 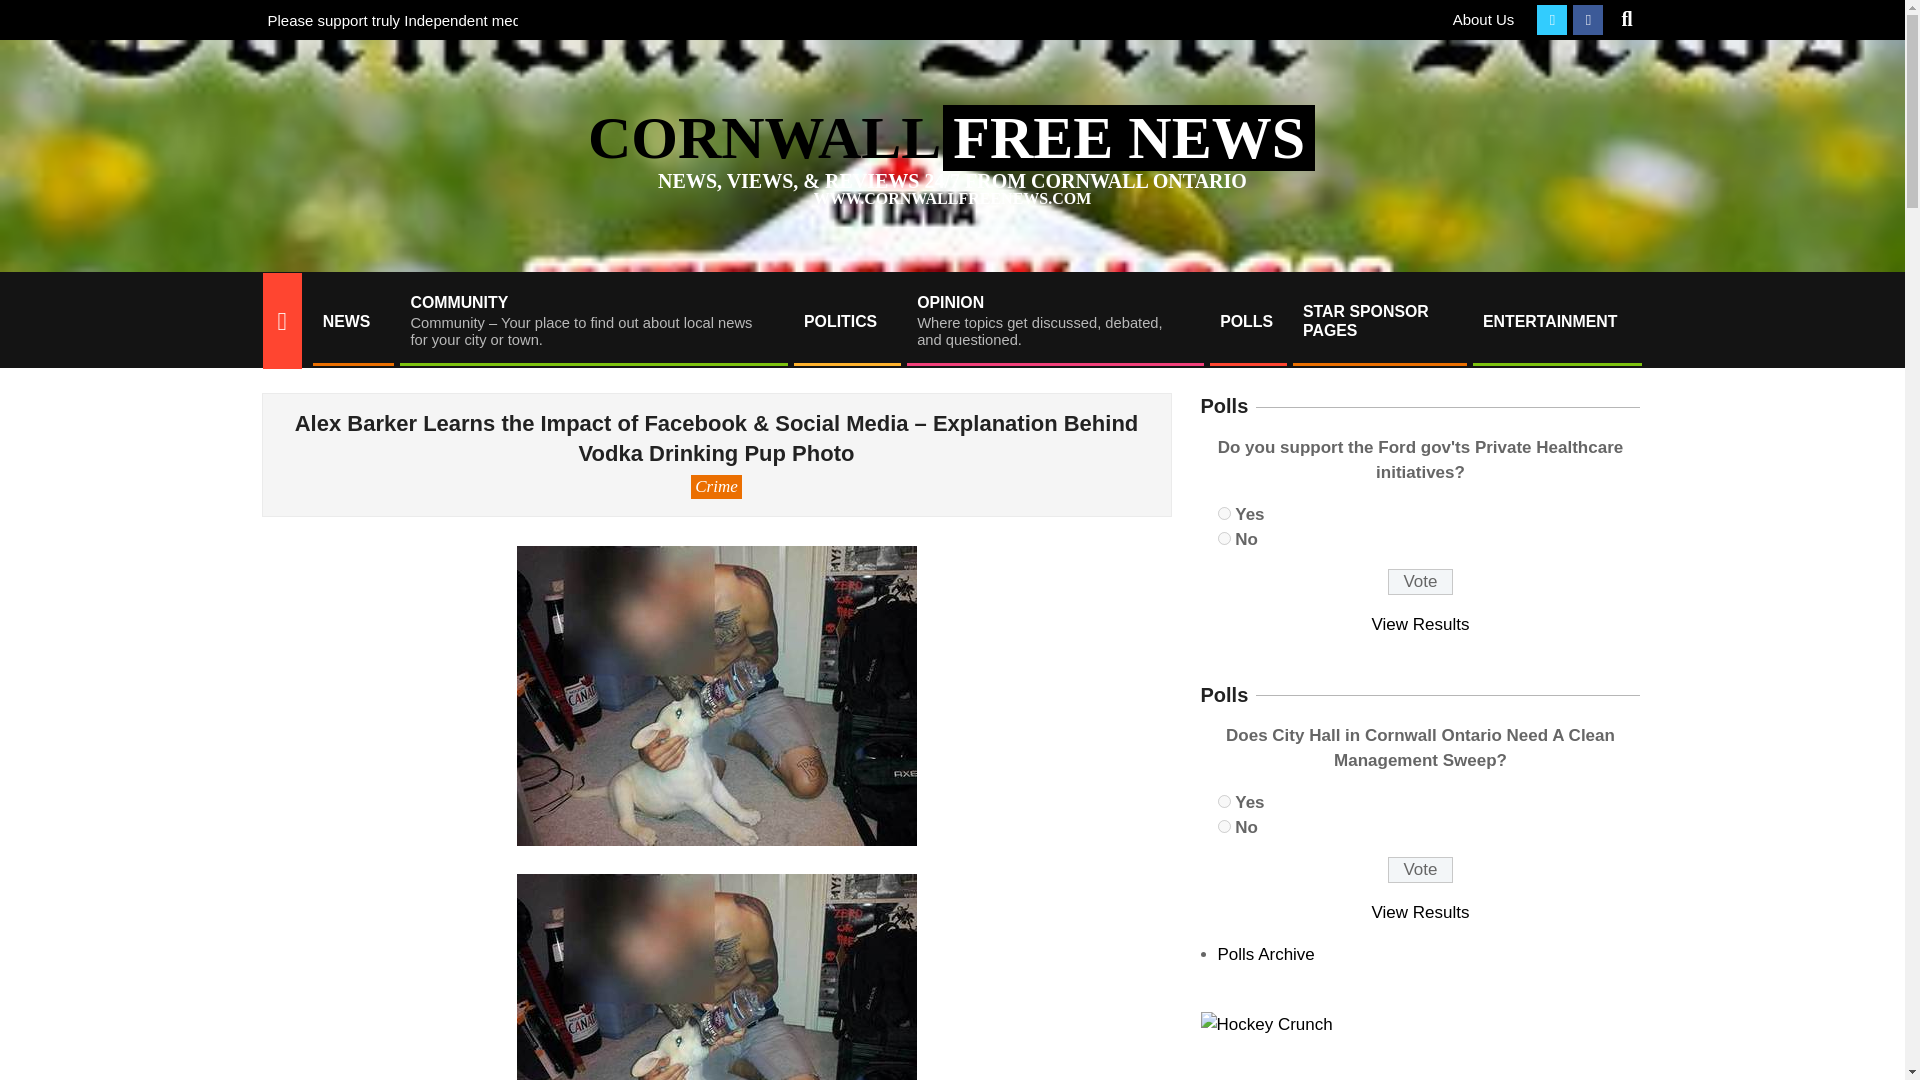 I want to click on 1770, so click(x=1484, y=19).